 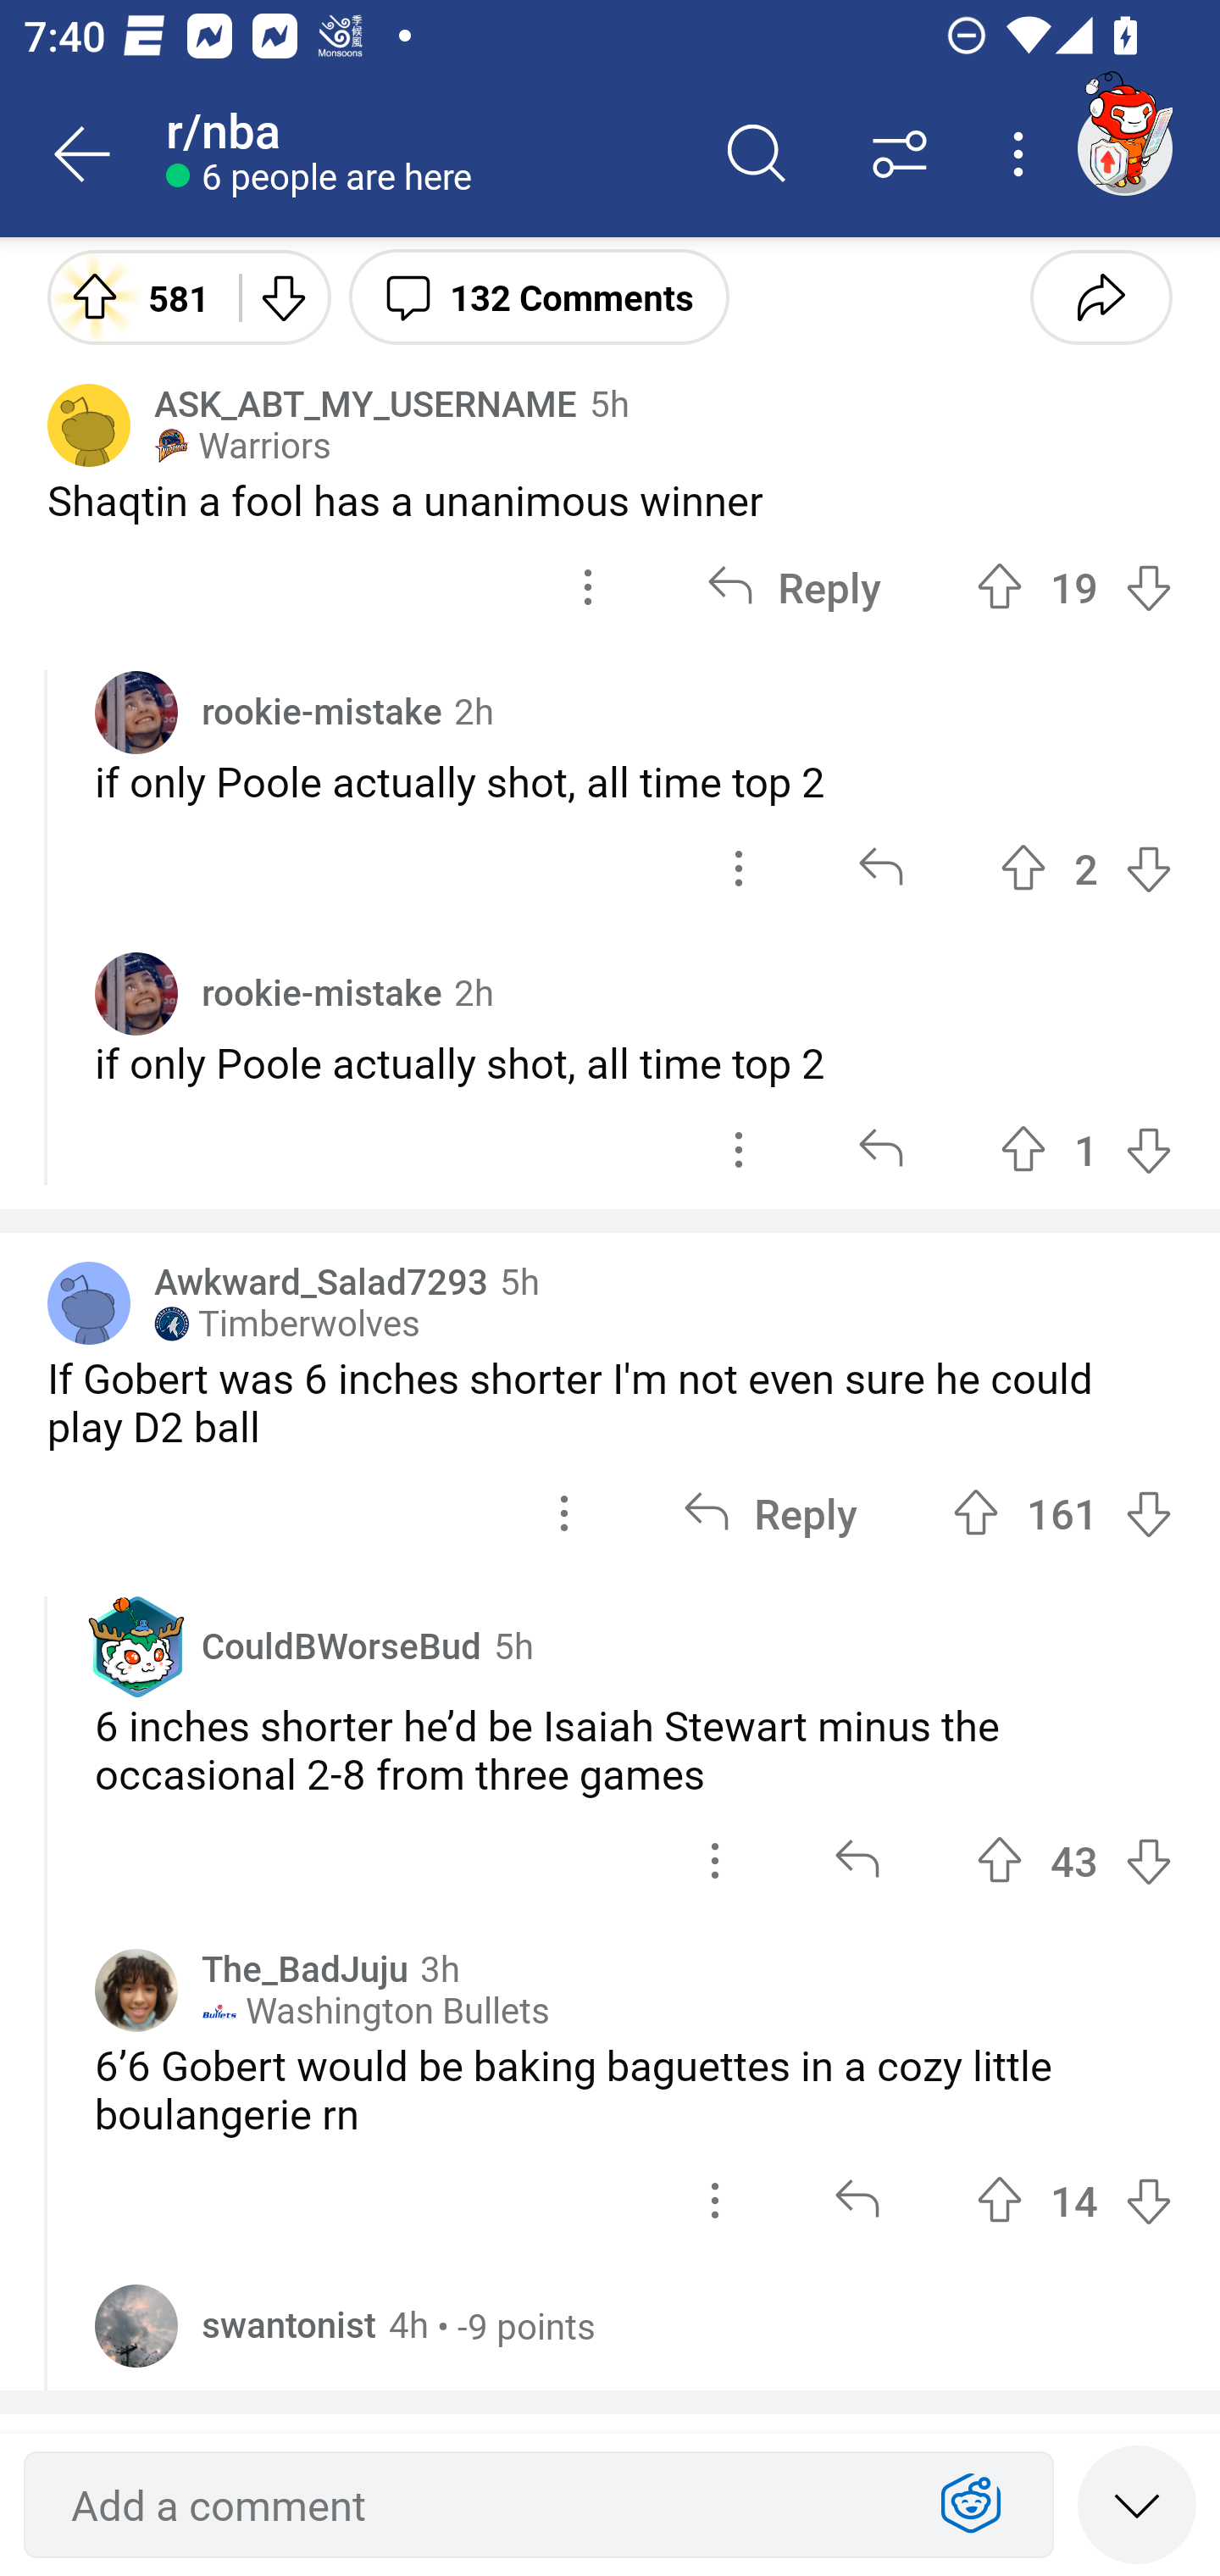 I want to click on Upvote 43 43 votes Downvote, so click(x=1074, y=1859).